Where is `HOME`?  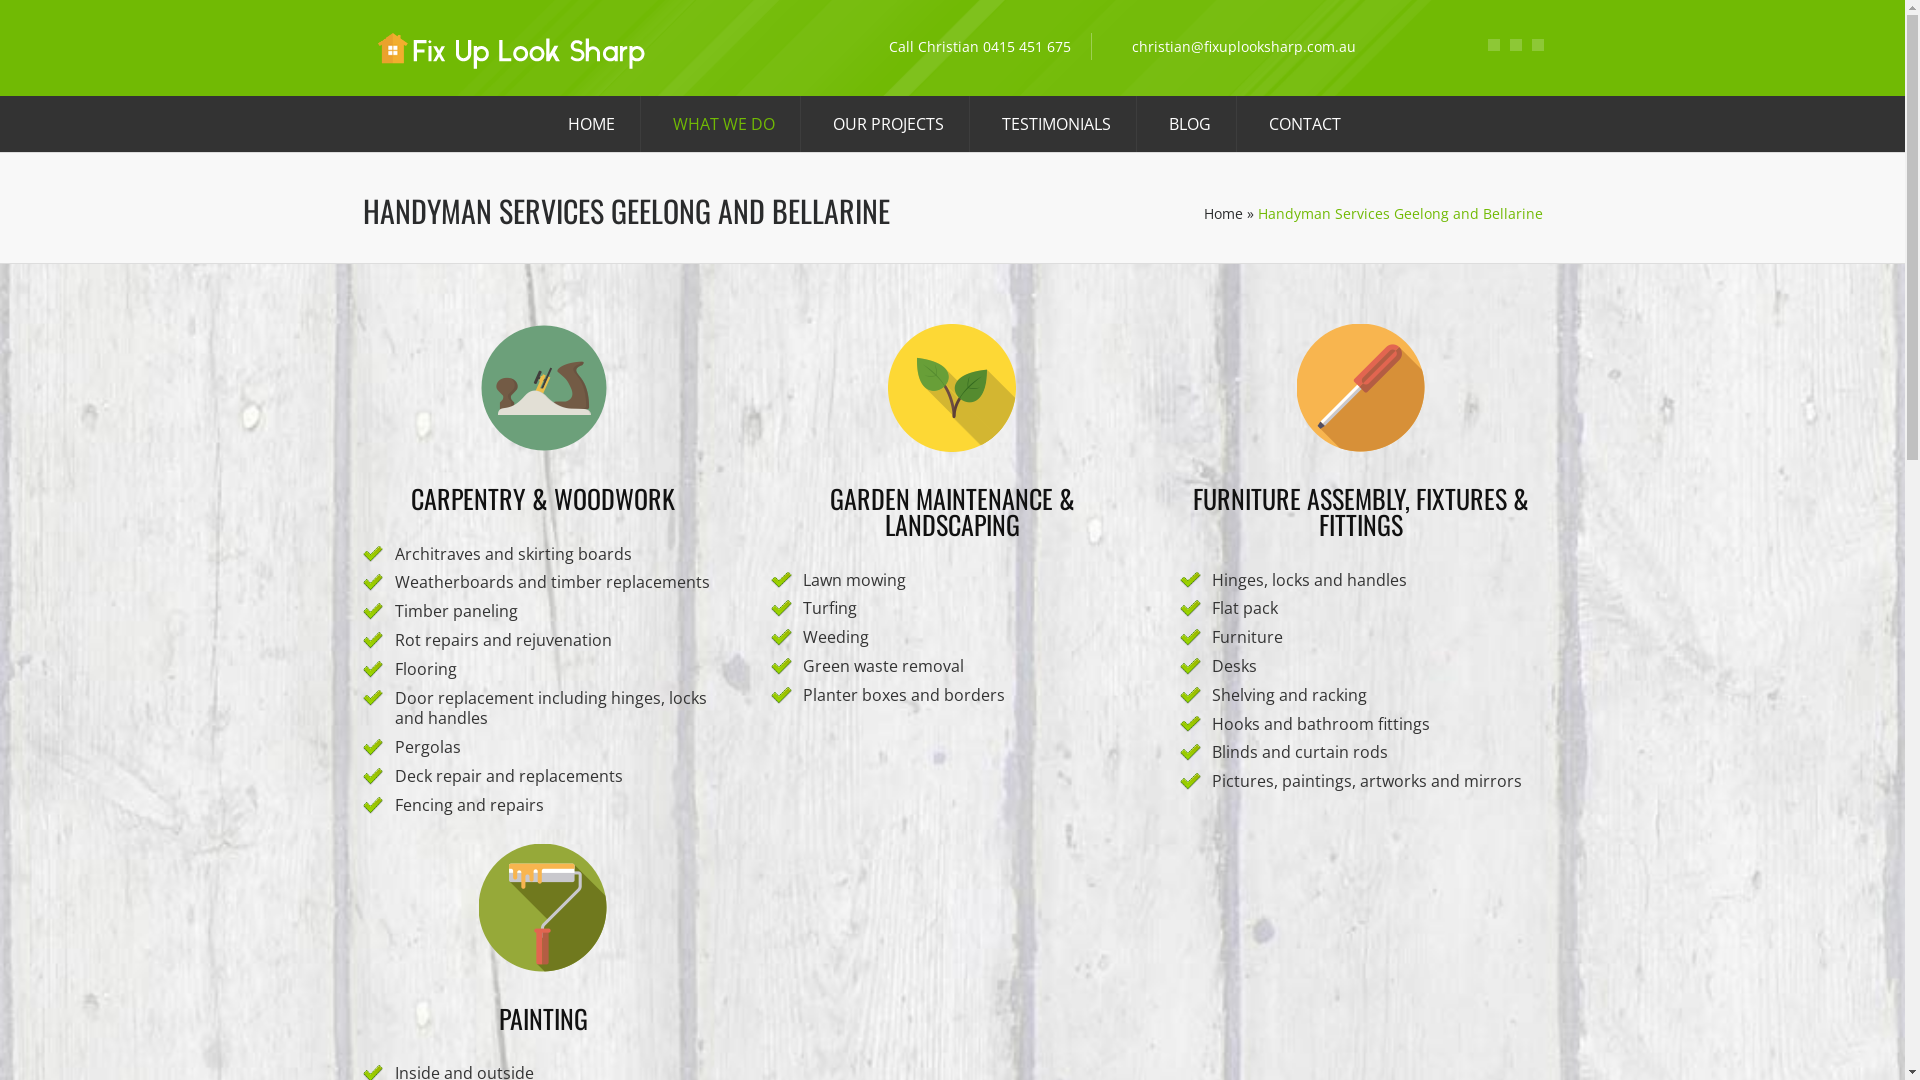 HOME is located at coordinates (588, 124).